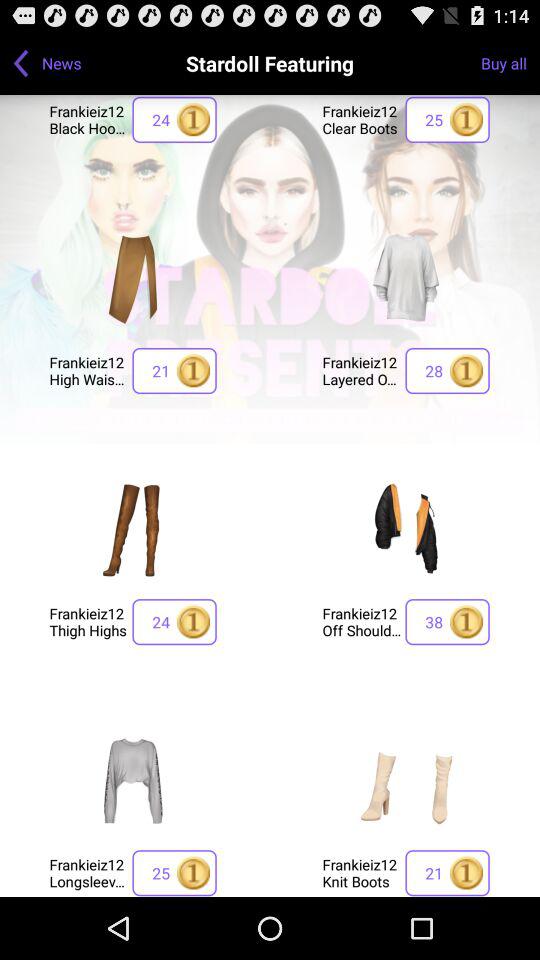 This screenshot has width=540, height=960. What do you see at coordinates (406, 780) in the screenshot?
I see `choose clothing item` at bounding box center [406, 780].